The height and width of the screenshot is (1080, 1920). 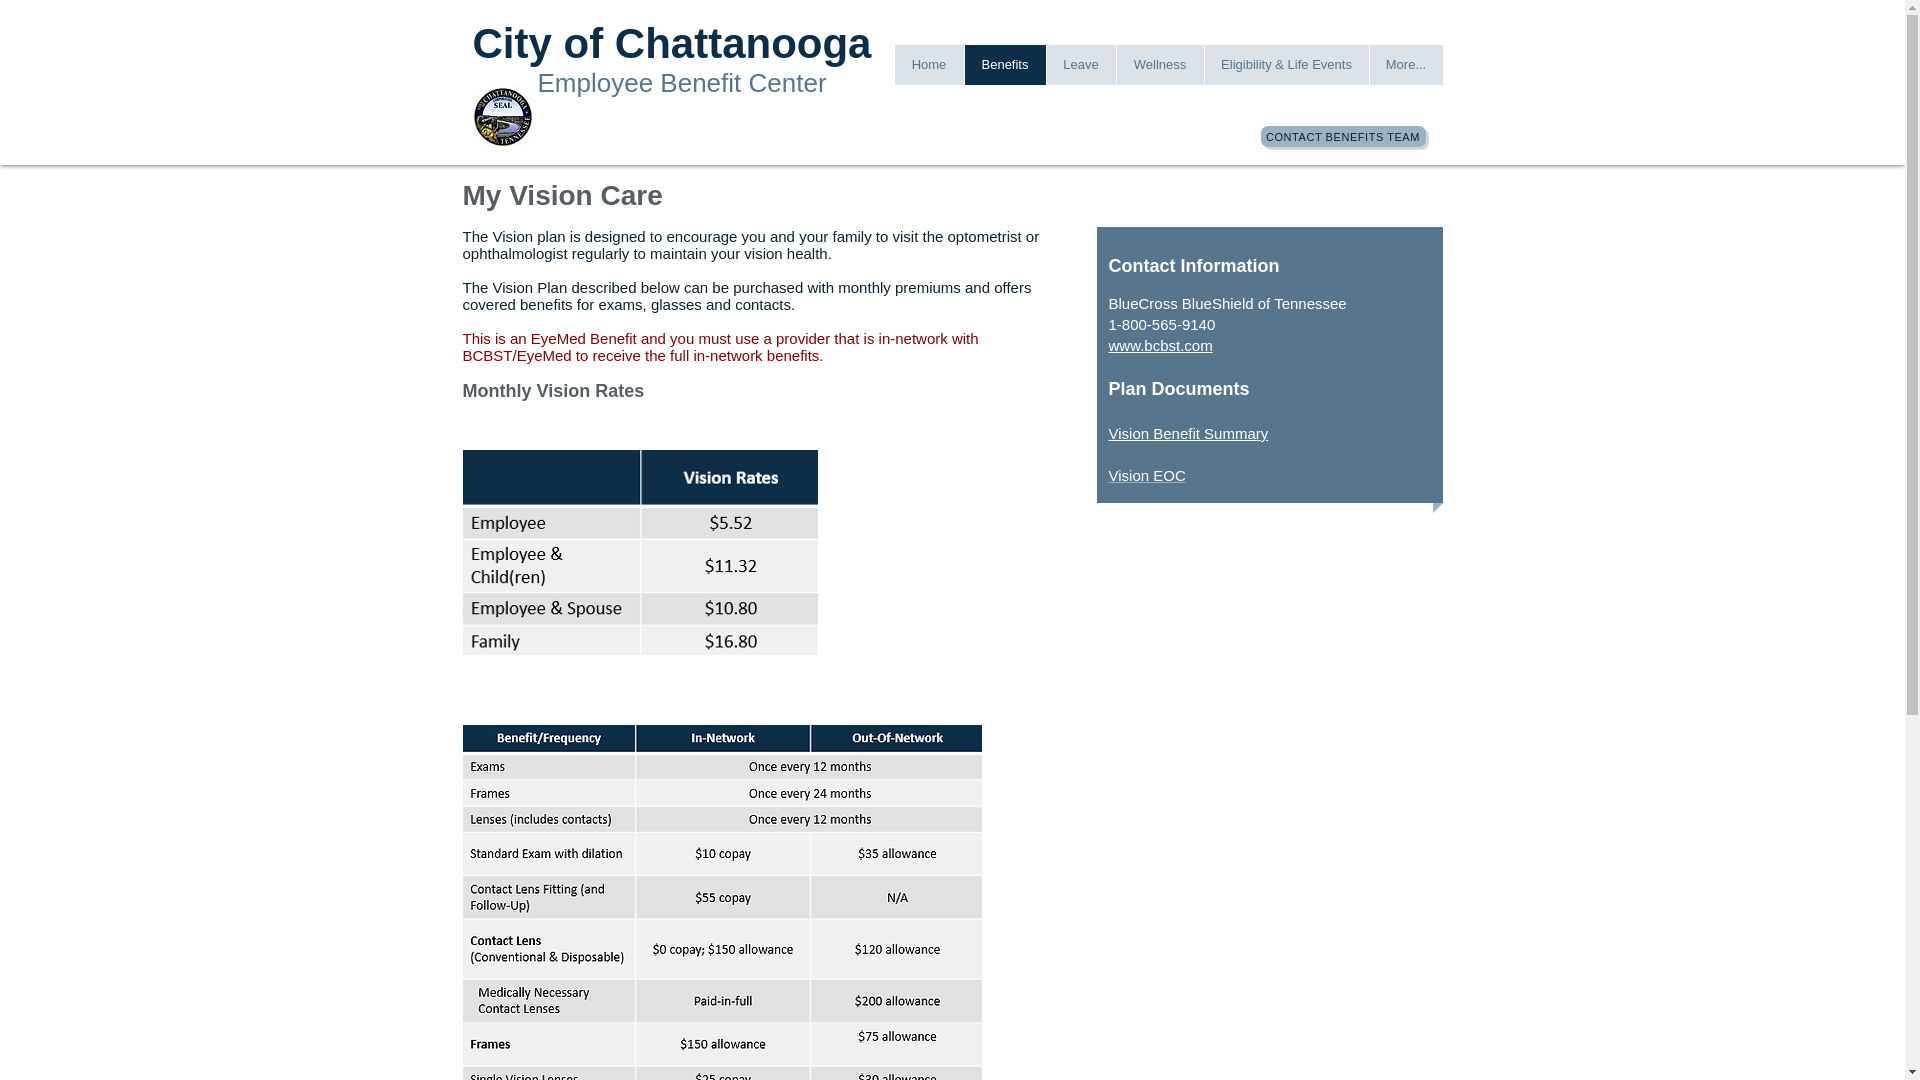 I want to click on VisionRates.png, so click(x=640, y=552).